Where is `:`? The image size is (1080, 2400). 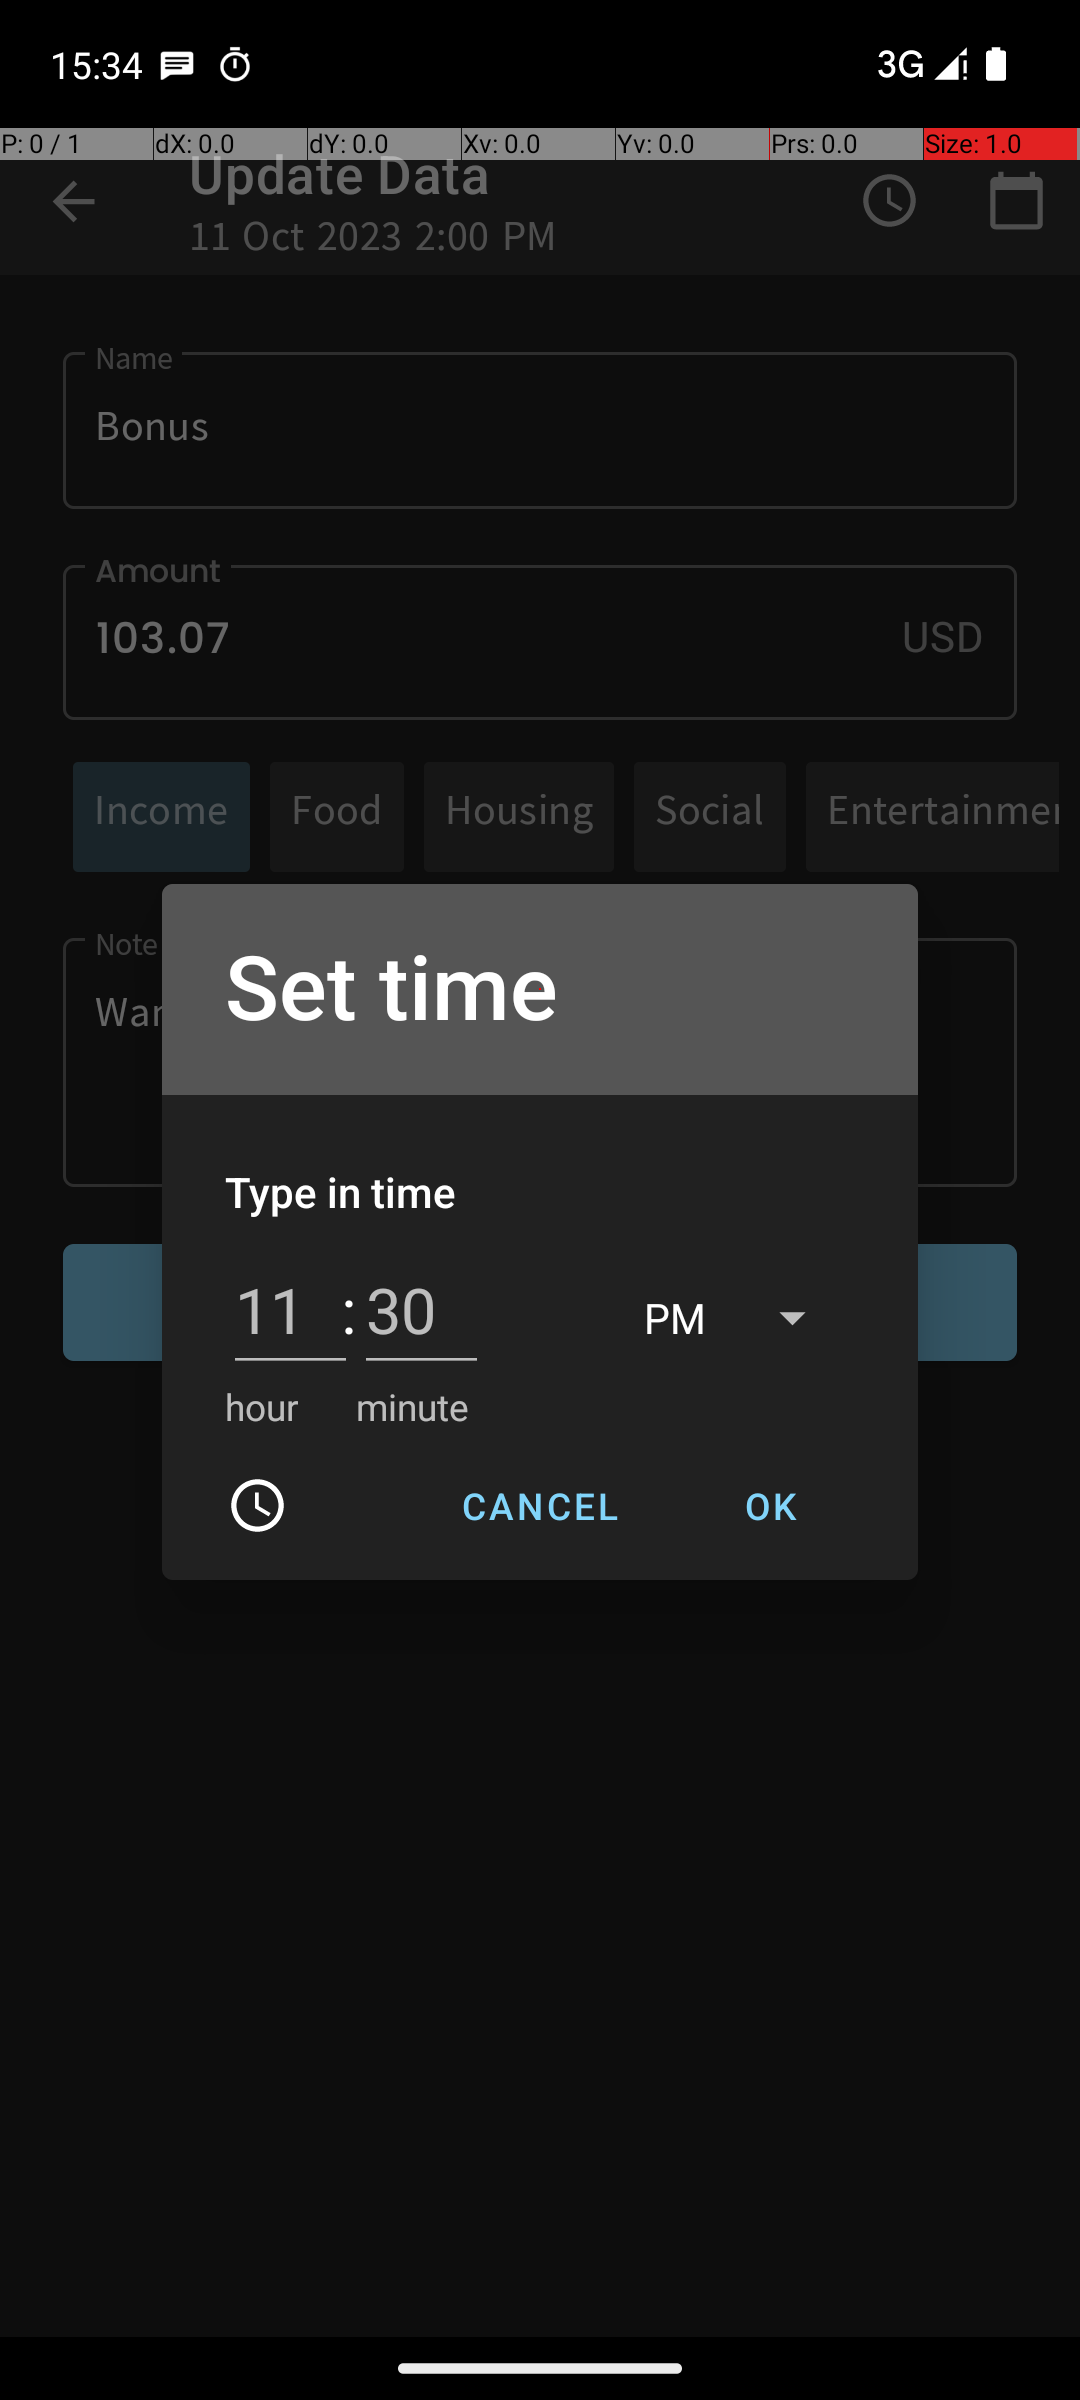 : is located at coordinates (348, 1310).